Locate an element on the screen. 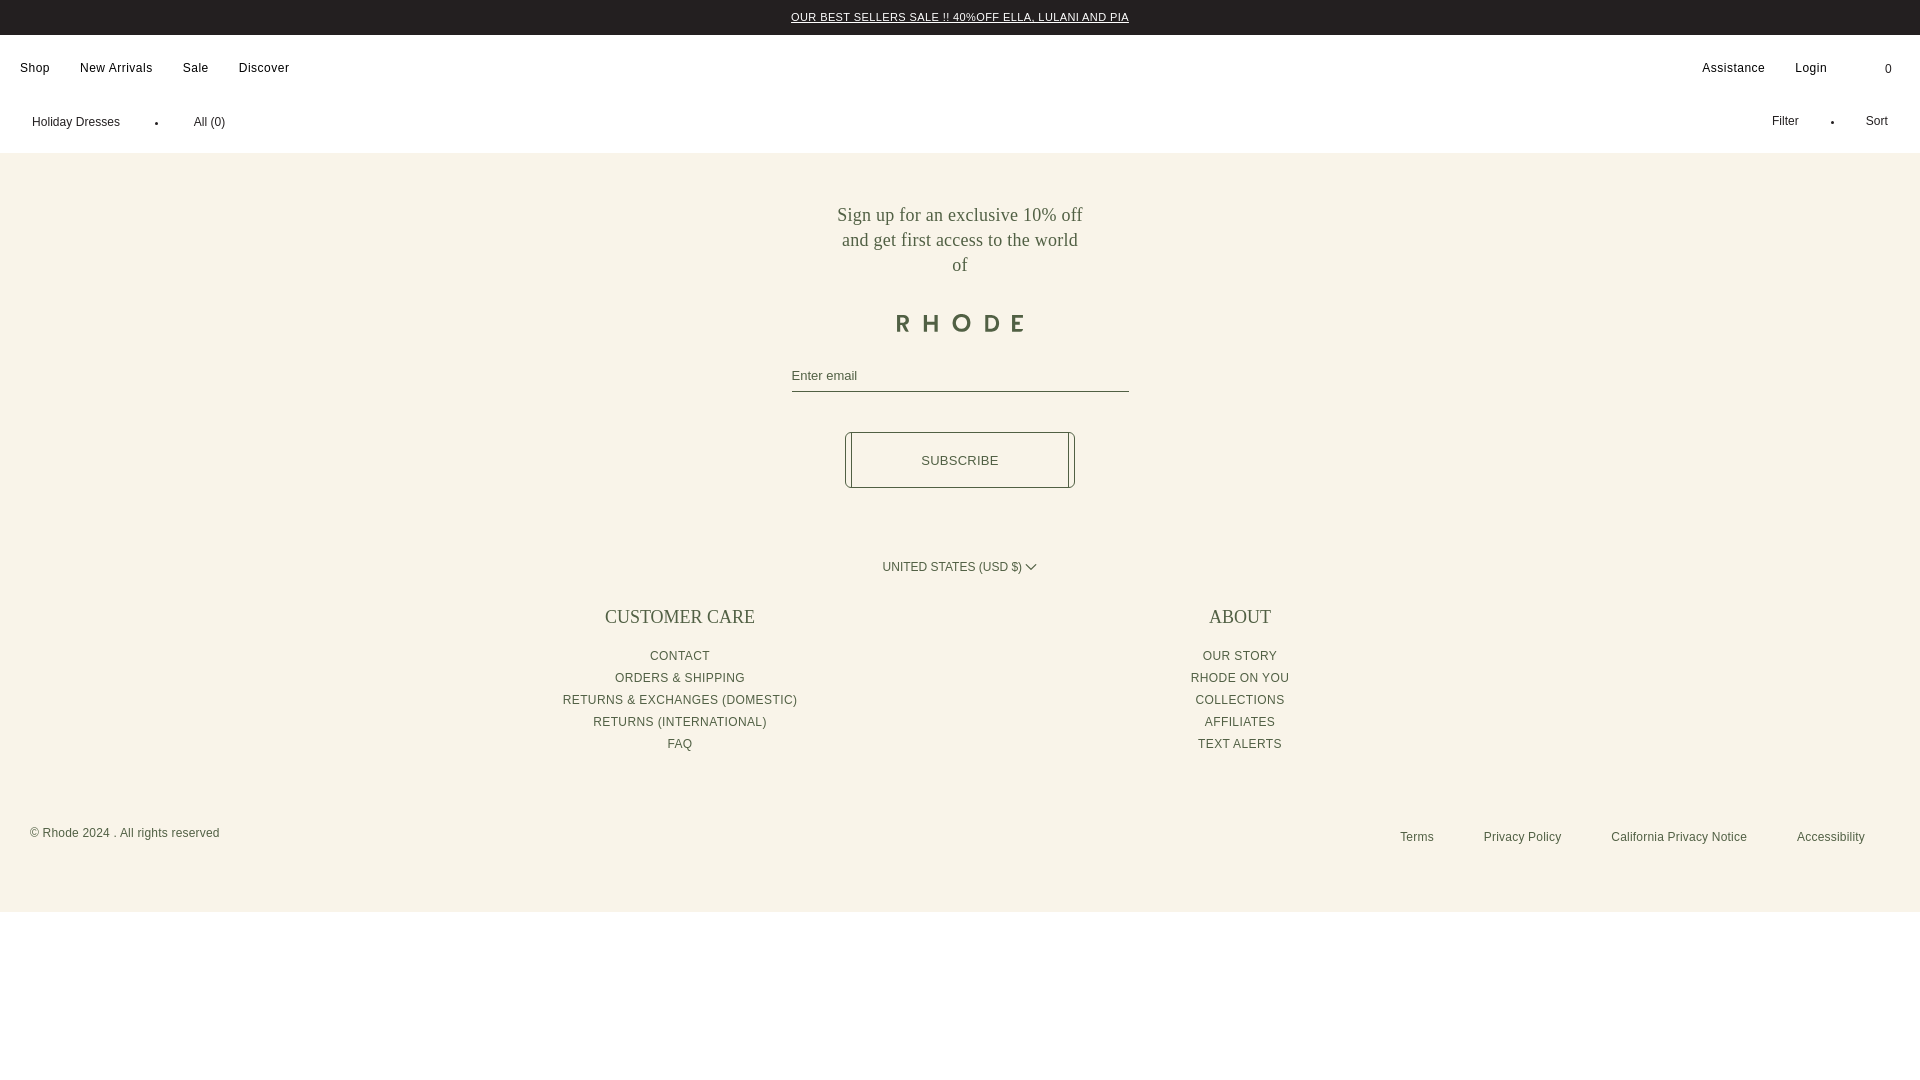 The width and height of the screenshot is (1920, 1080). New Arrivals is located at coordinates (116, 68).